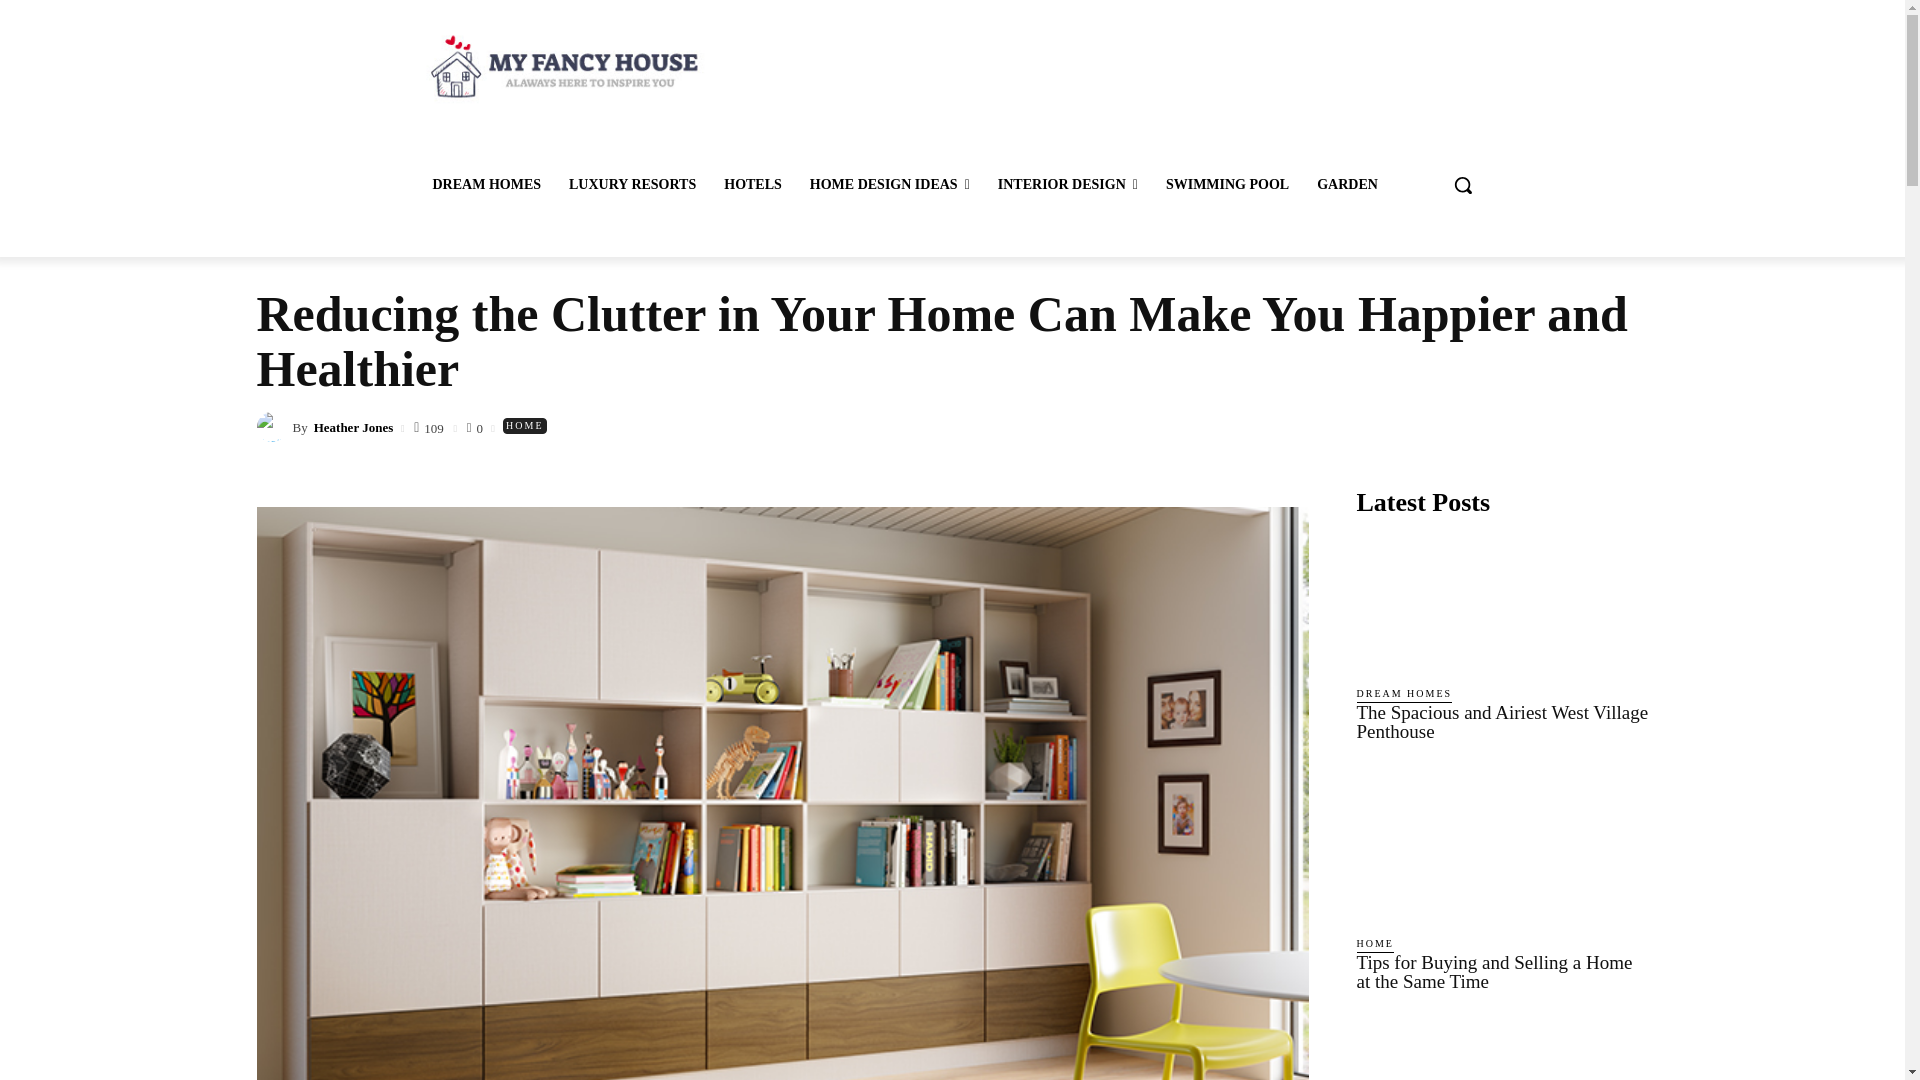 Image resolution: width=1920 pixels, height=1080 pixels. I want to click on Heather Jones, so click(273, 426).